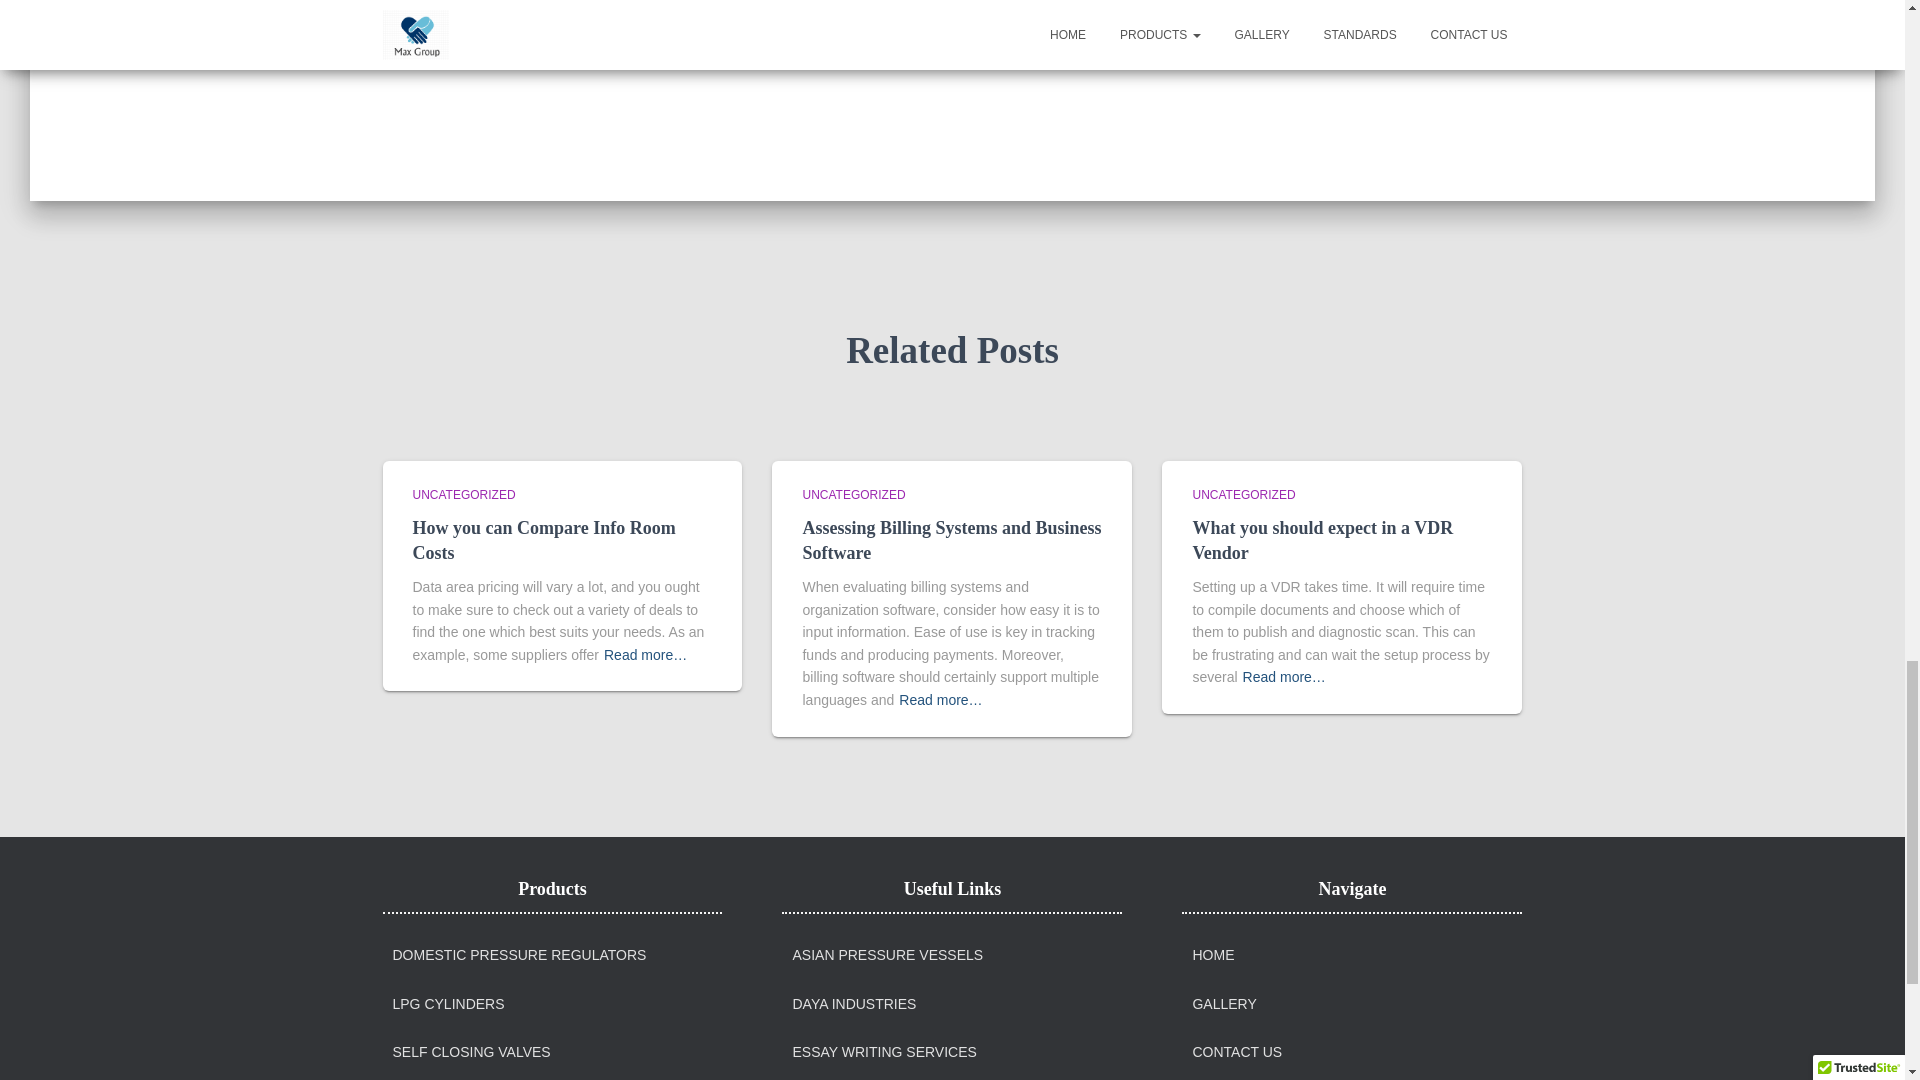  What do you see at coordinates (544, 540) in the screenshot?
I see `How you can Compare Info Room Costs` at bounding box center [544, 540].